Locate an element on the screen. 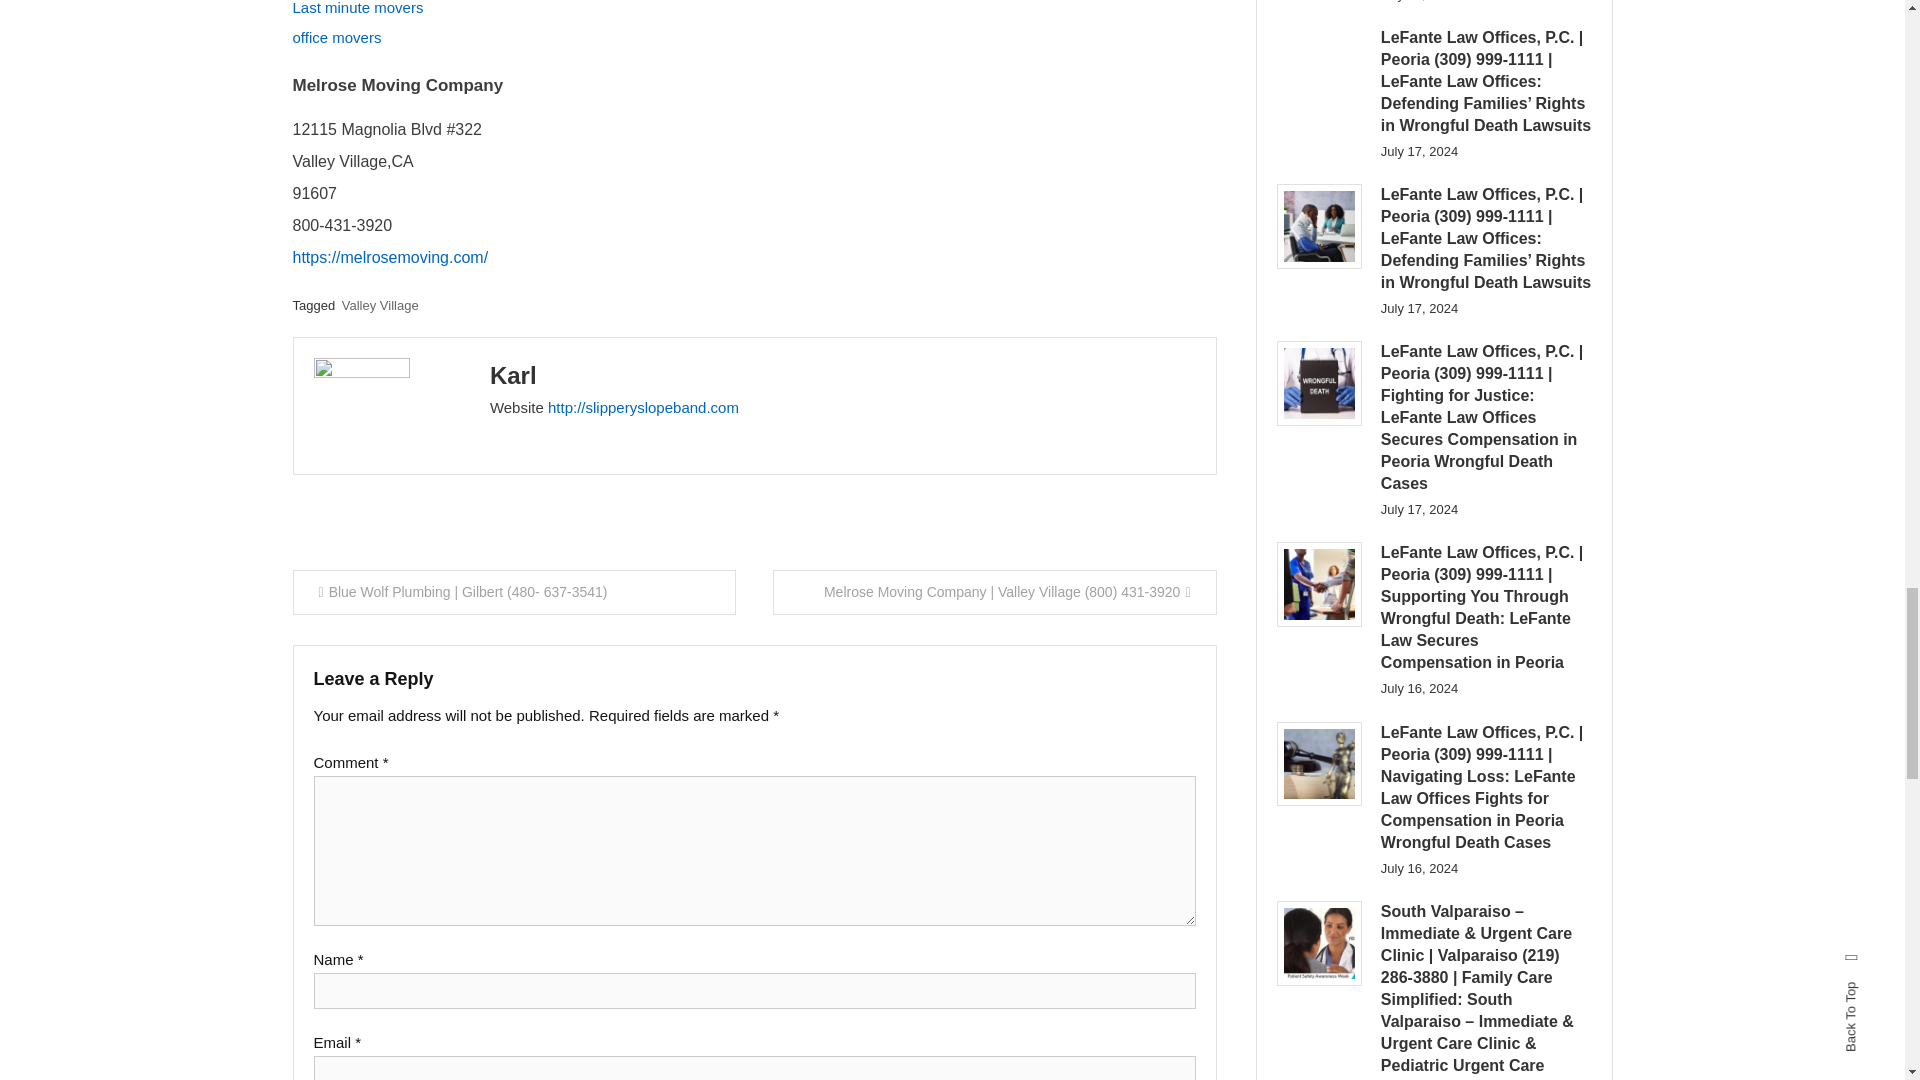  Posts by Karl is located at coordinates (513, 374).